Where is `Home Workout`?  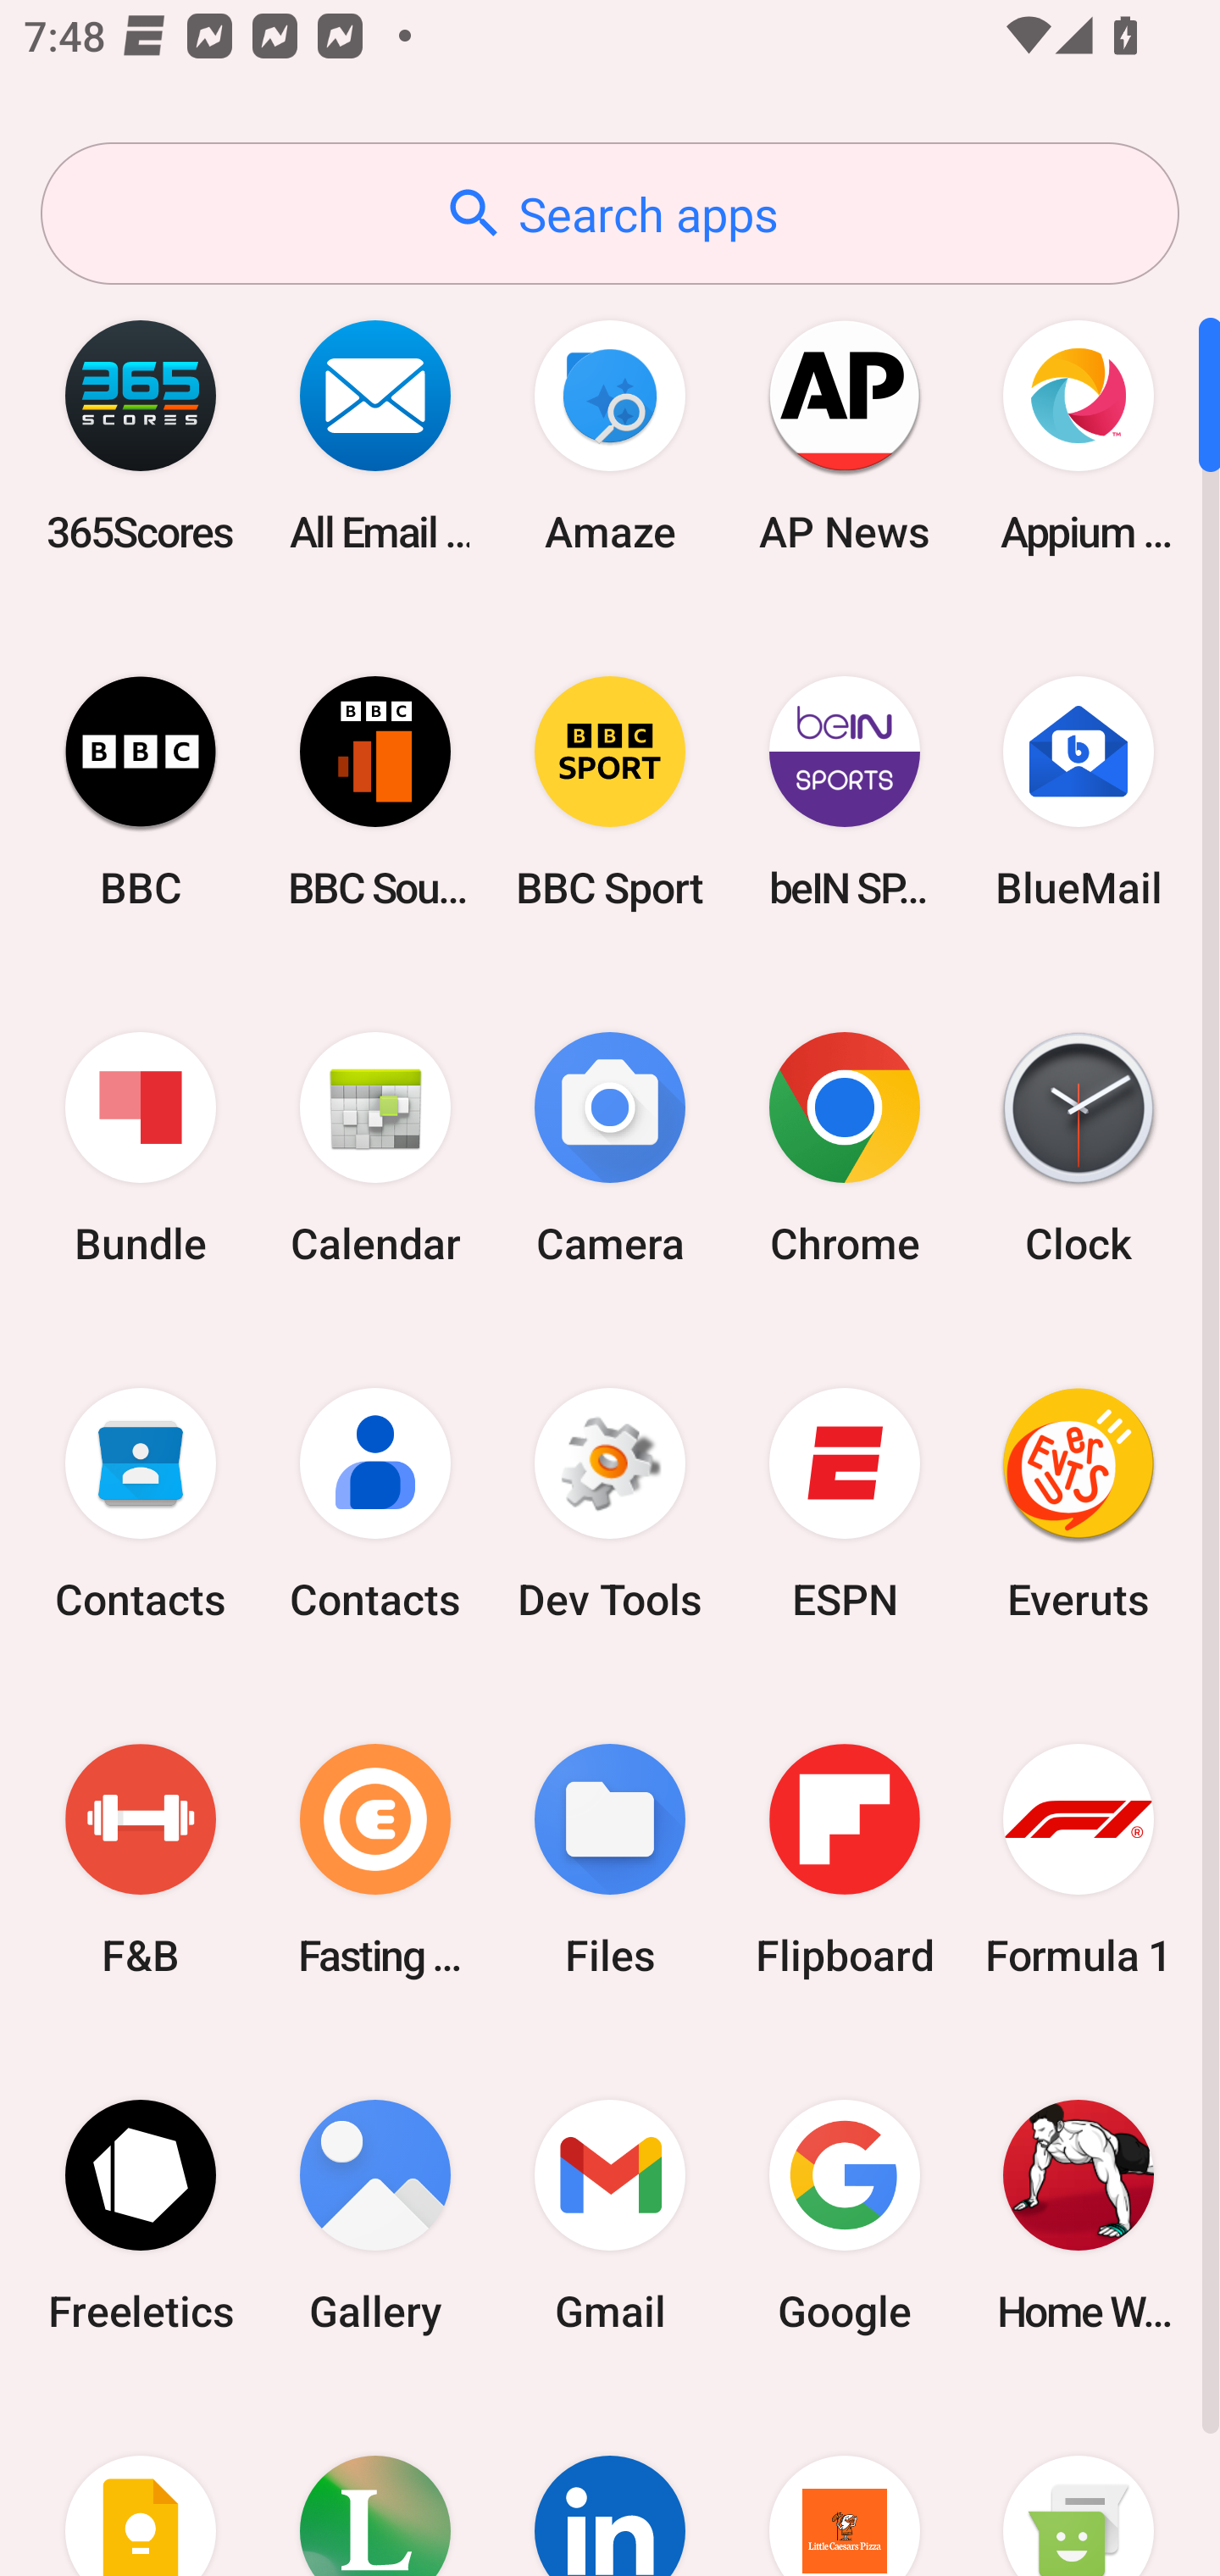 Home Workout is located at coordinates (1079, 2215).